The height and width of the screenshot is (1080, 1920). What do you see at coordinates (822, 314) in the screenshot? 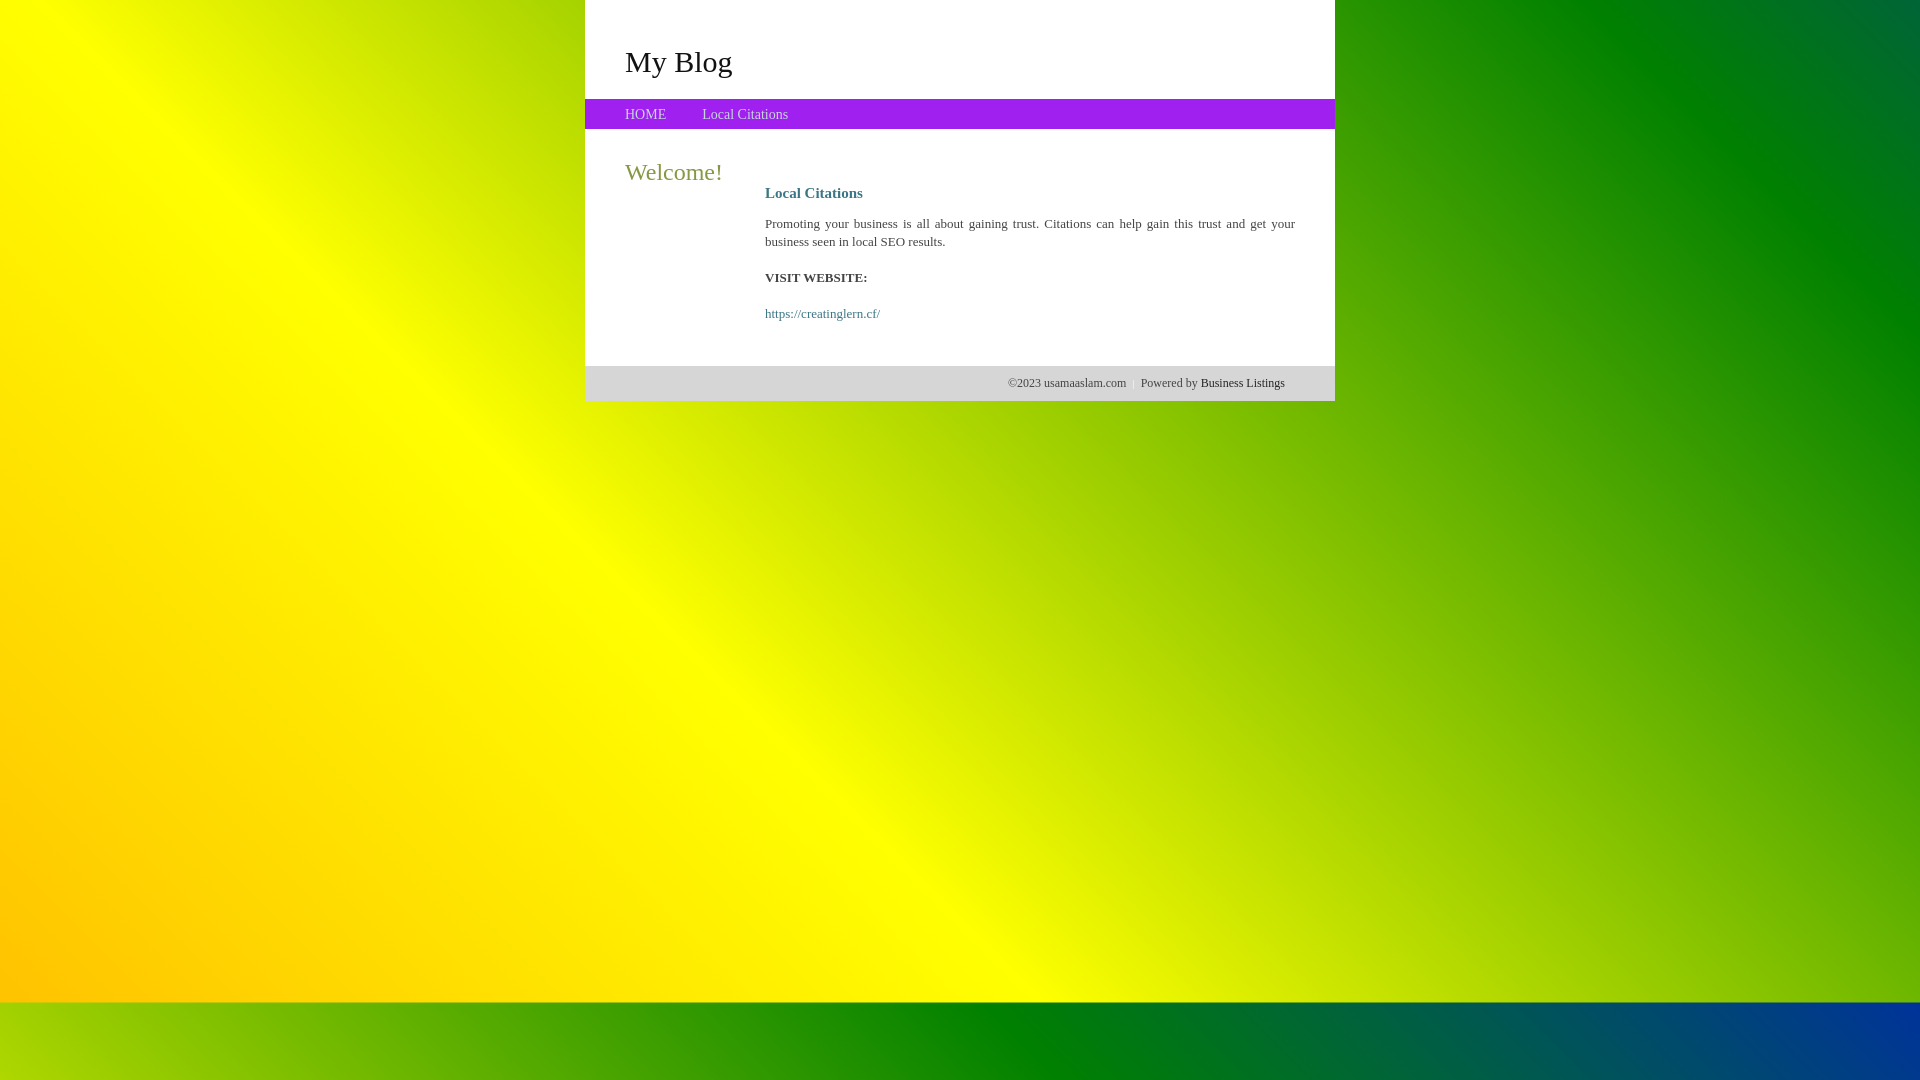
I see `https://creatinglern.cf/` at bounding box center [822, 314].